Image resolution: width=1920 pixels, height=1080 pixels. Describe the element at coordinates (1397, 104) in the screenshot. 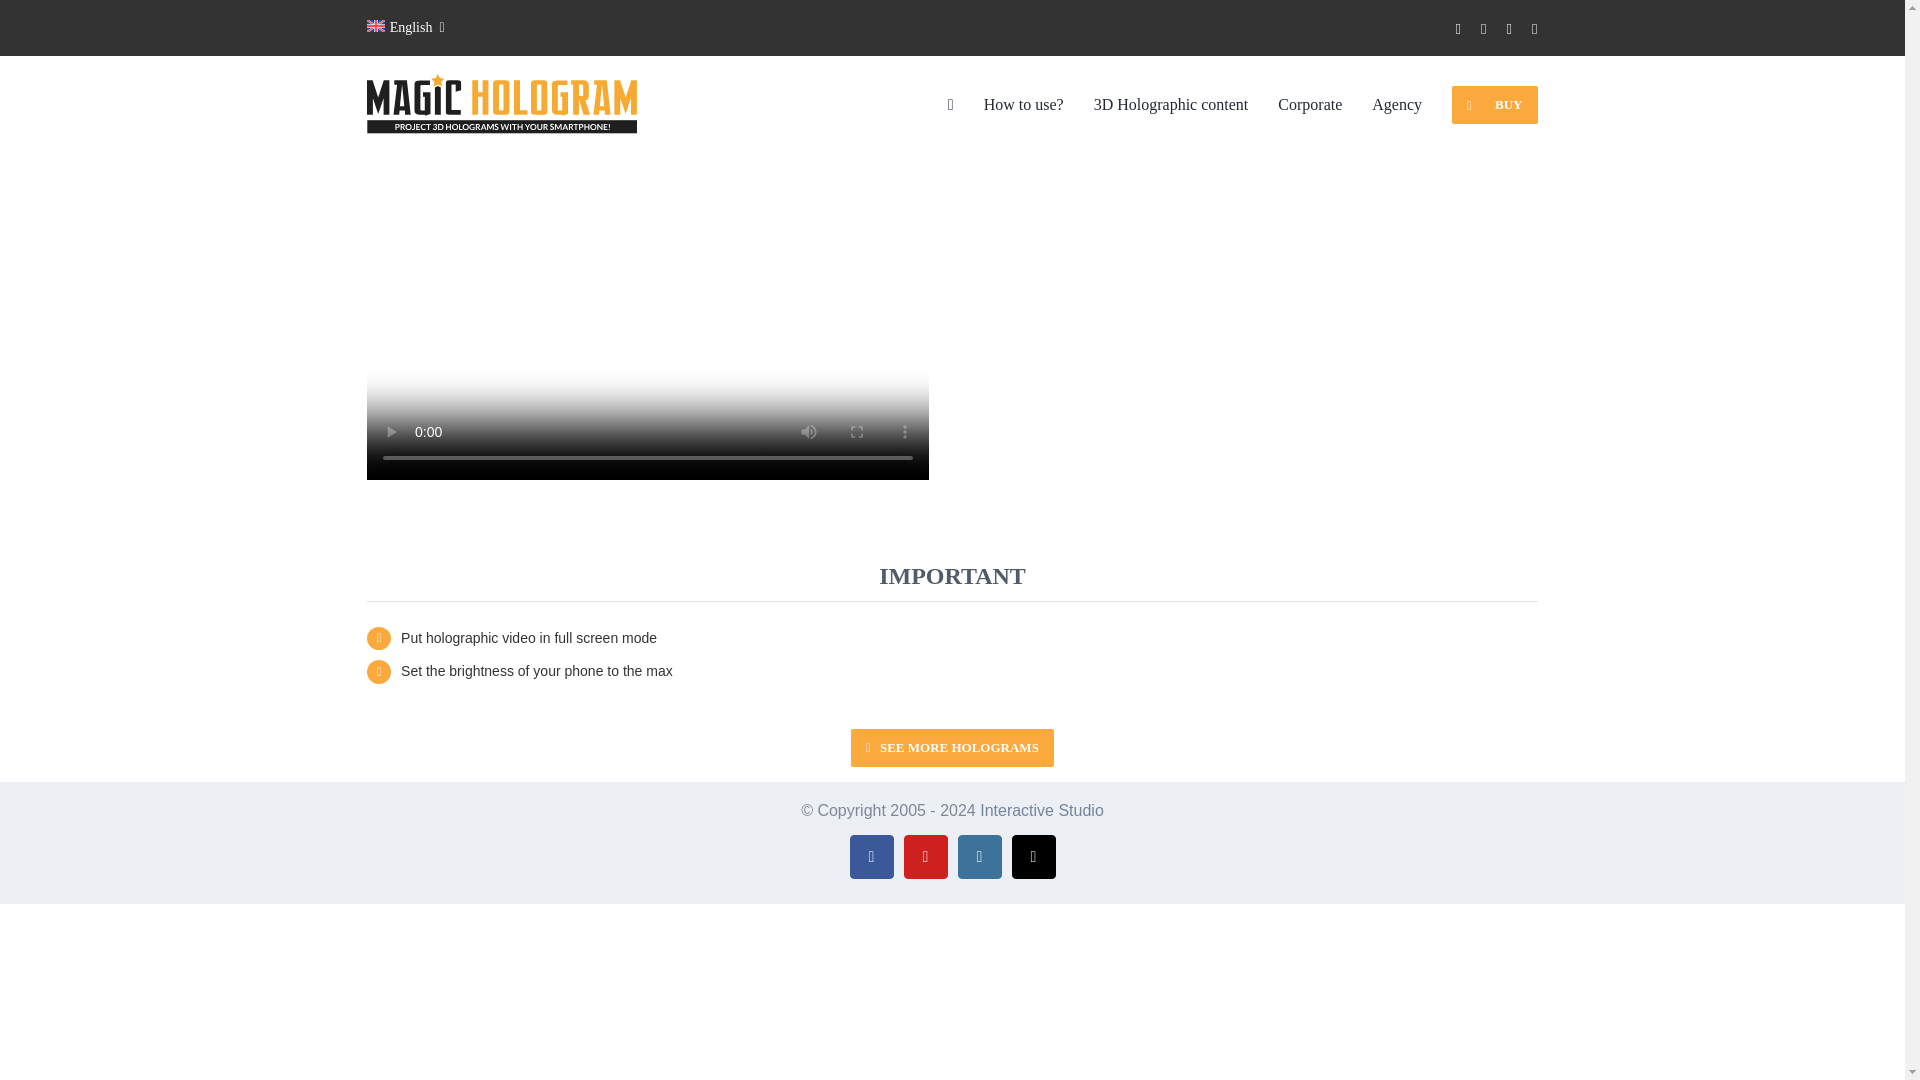

I see `Agency` at that location.